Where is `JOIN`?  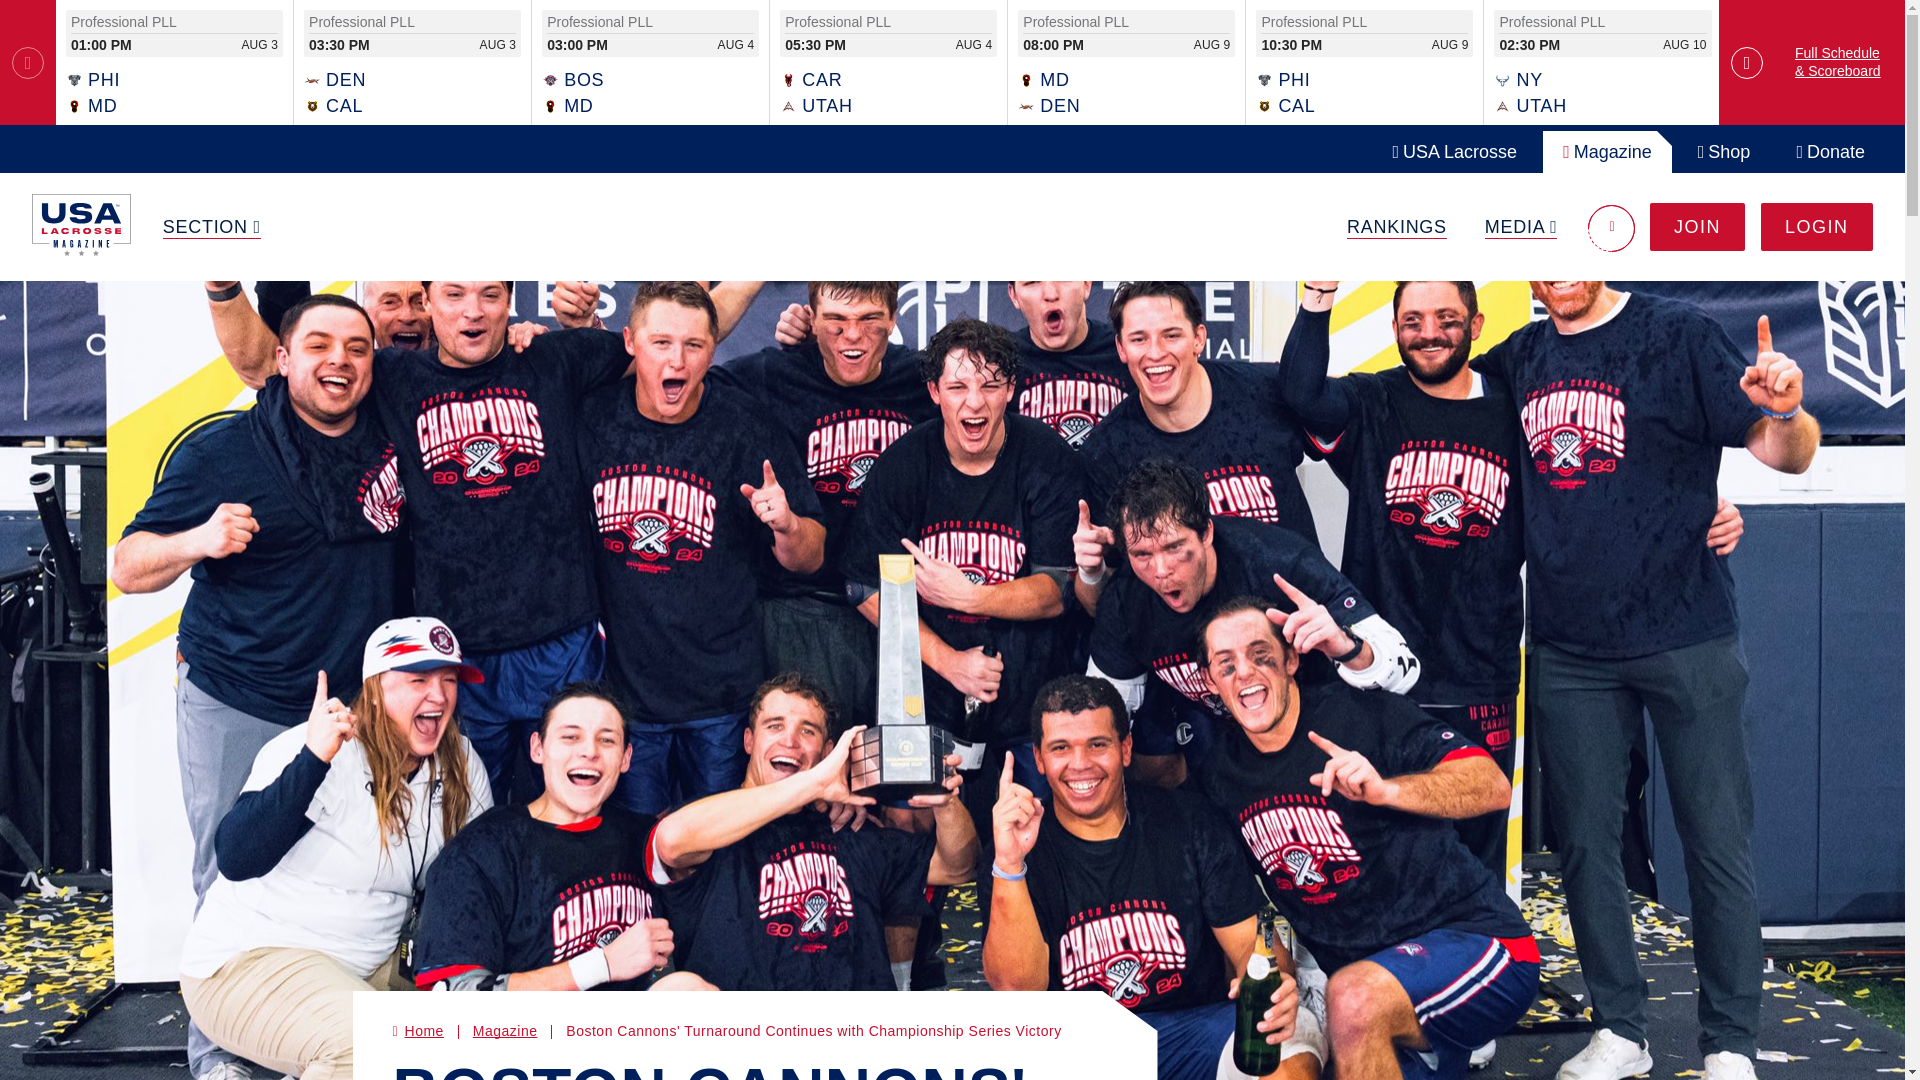
JOIN is located at coordinates (1697, 226).